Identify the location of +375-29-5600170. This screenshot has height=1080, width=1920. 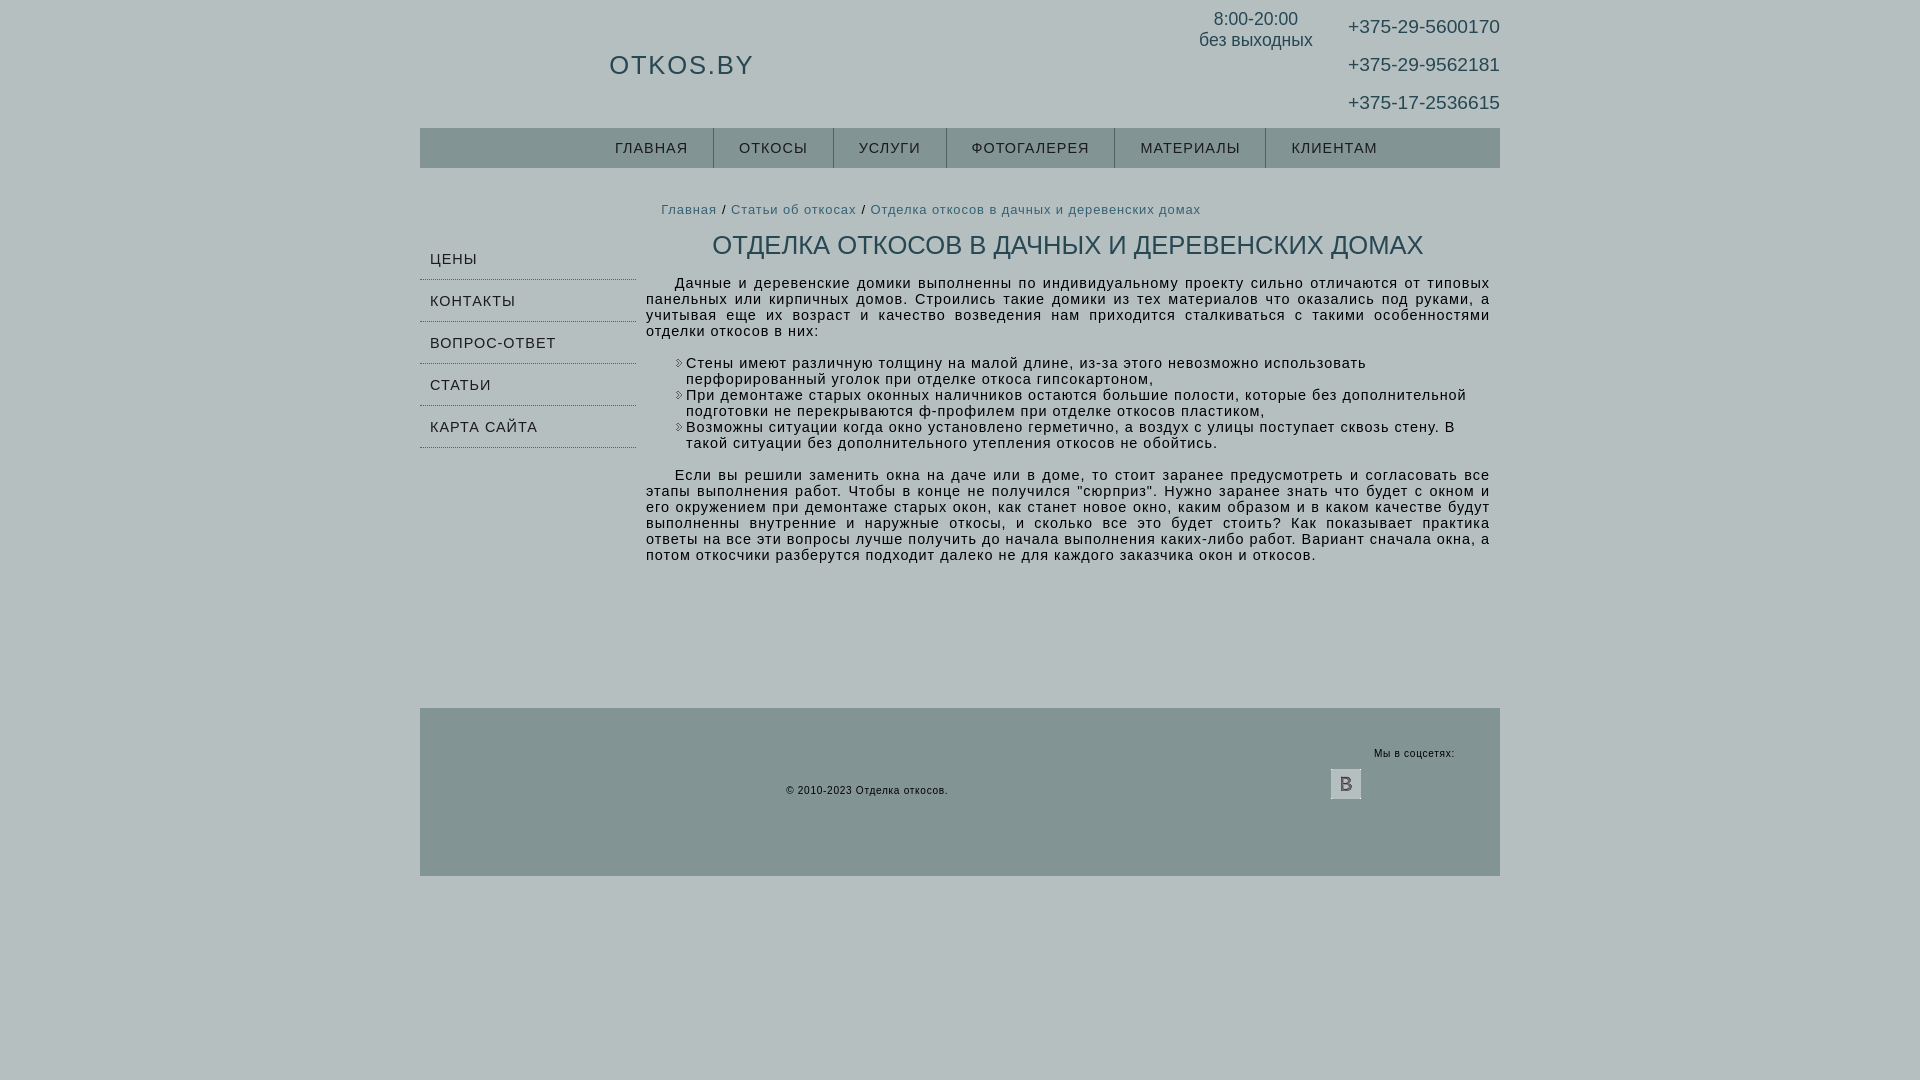
(1424, 26).